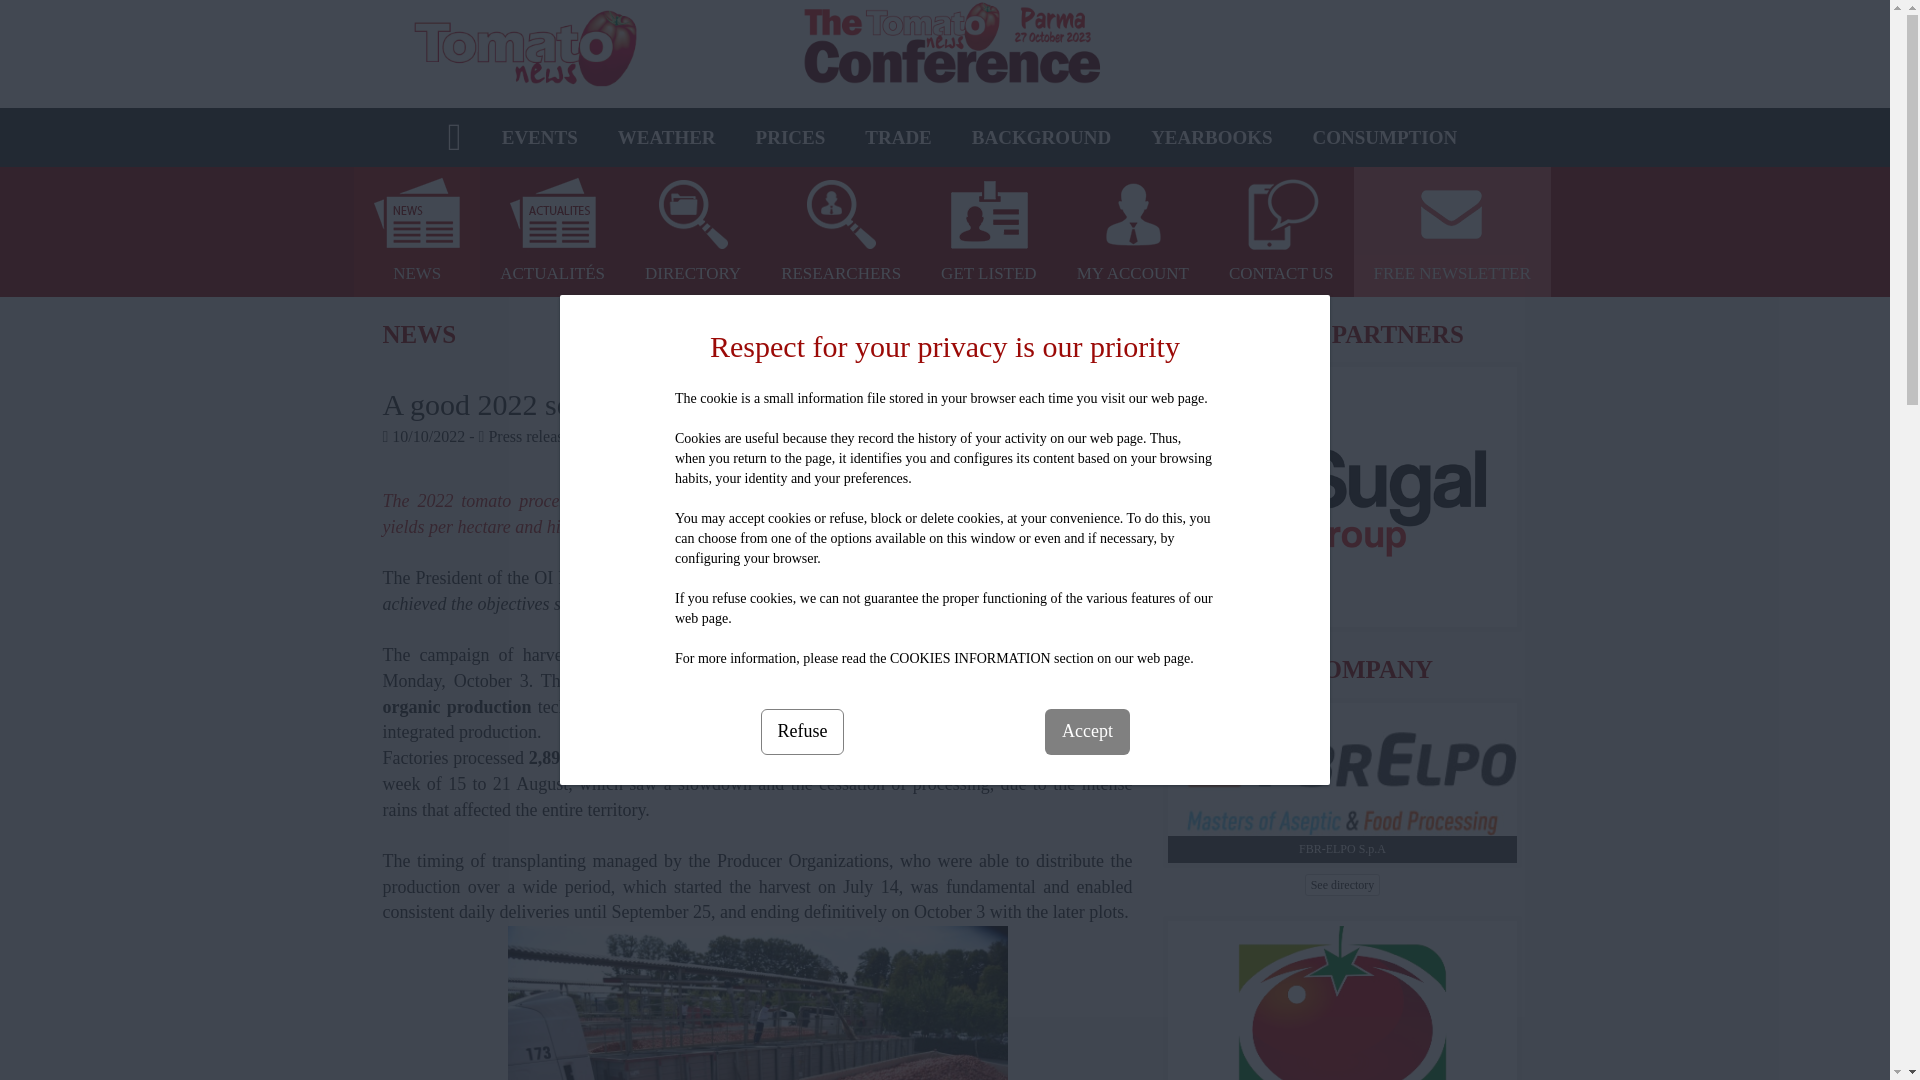 The width and height of the screenshot is (1920, 1080). Describe the element at coordinates (1210, 138) in the screenshot. I see `YEARBOOKS` at that location.